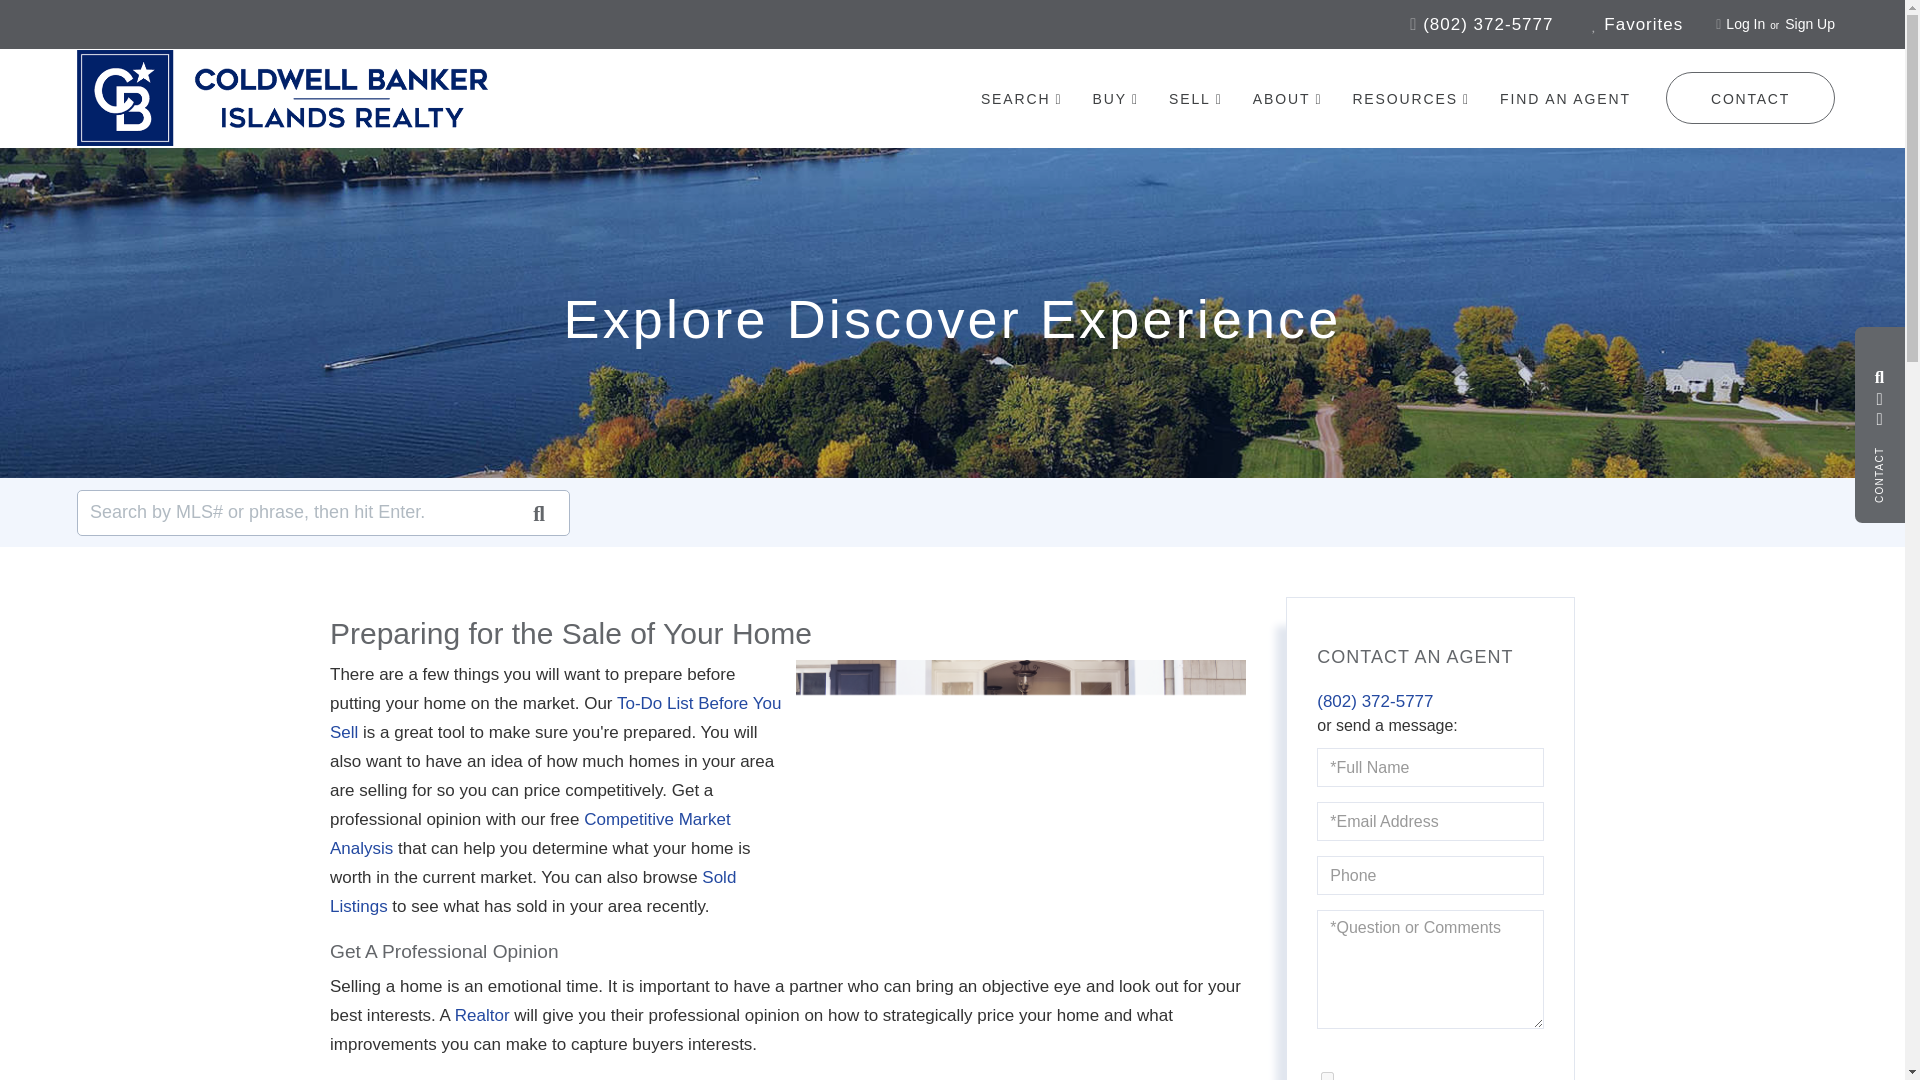  Describe the element at coordinates (1564, 98) in the screenshot. I see `FIND AN AGENT` at that location.